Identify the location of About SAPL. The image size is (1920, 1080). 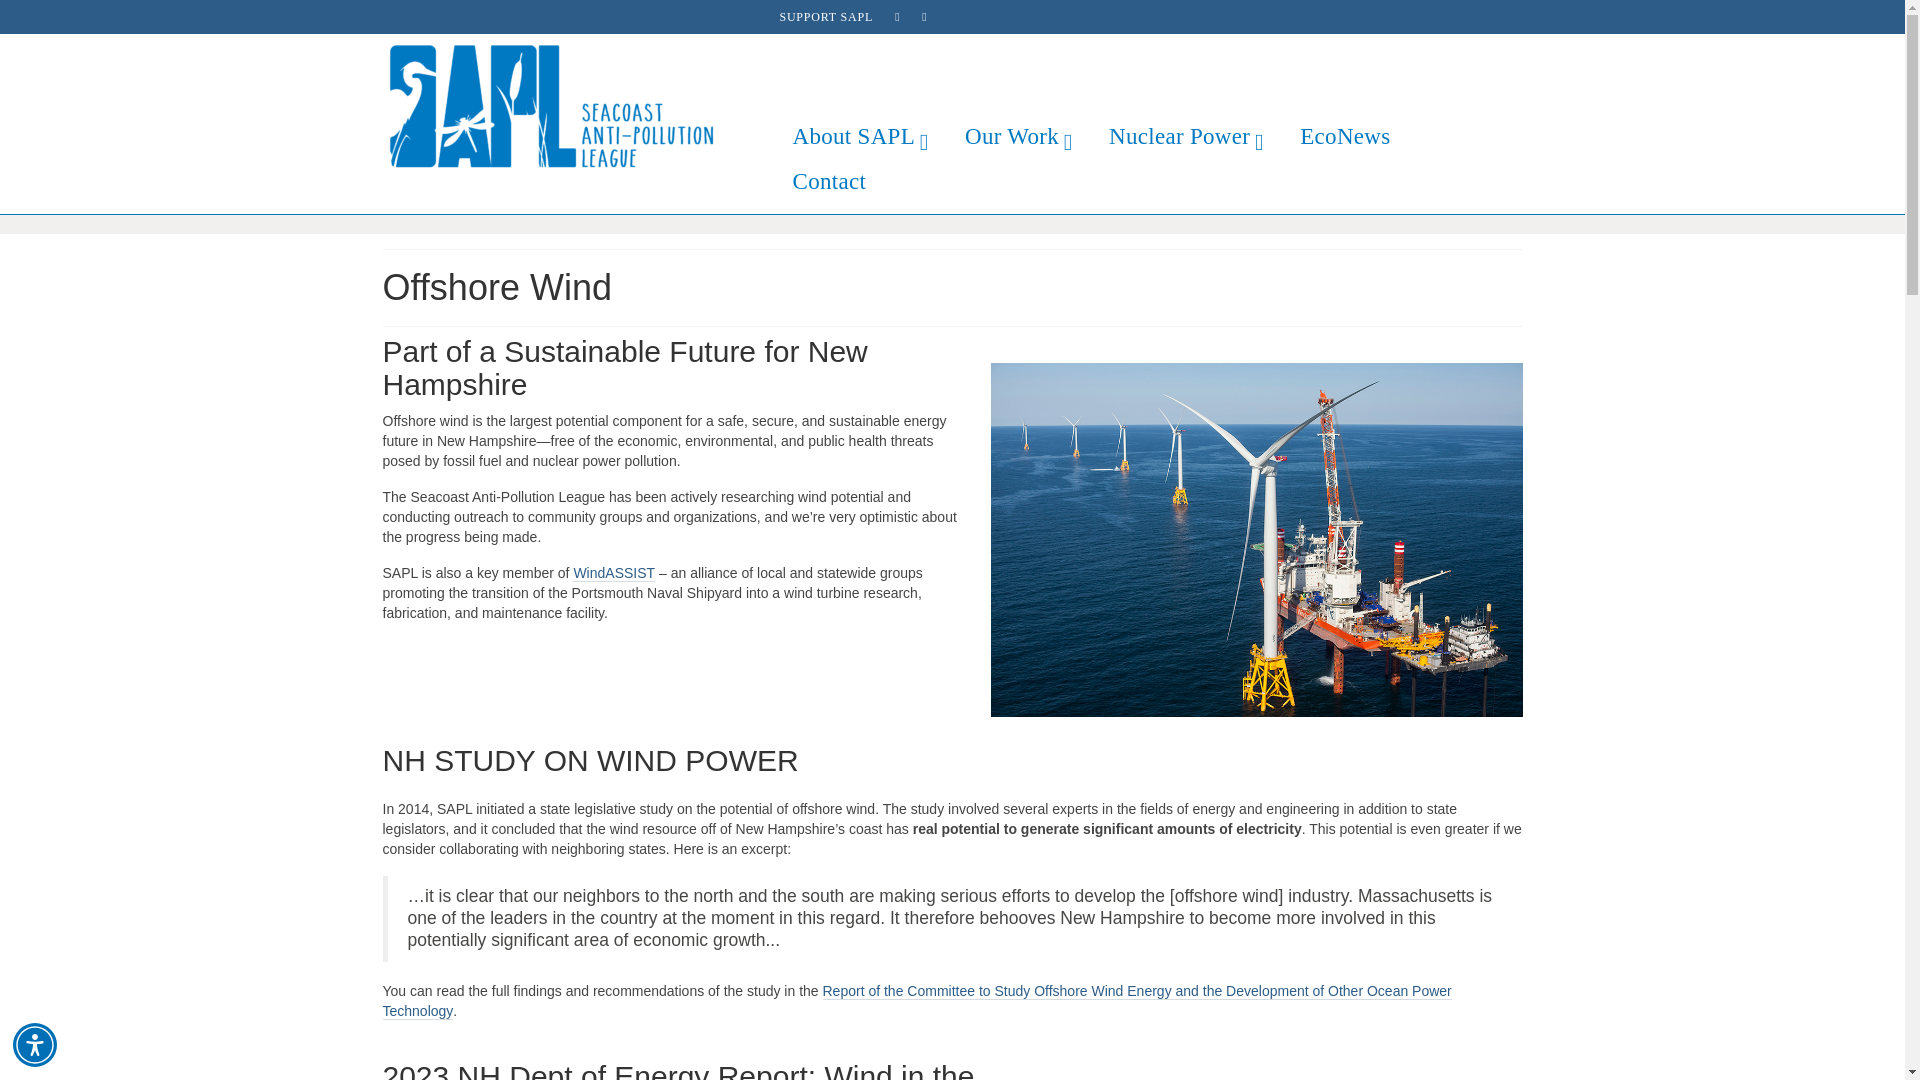
(858, 136).